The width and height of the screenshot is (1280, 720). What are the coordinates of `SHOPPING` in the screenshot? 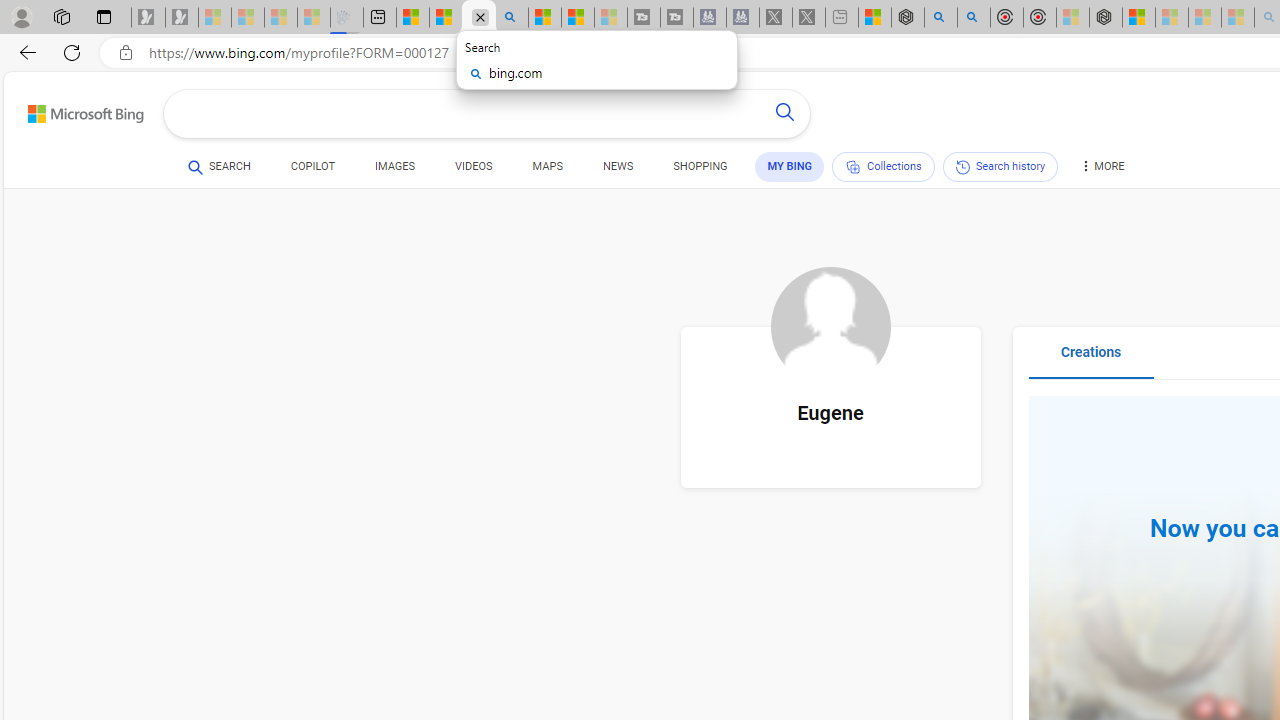 It's located at (700, 166).